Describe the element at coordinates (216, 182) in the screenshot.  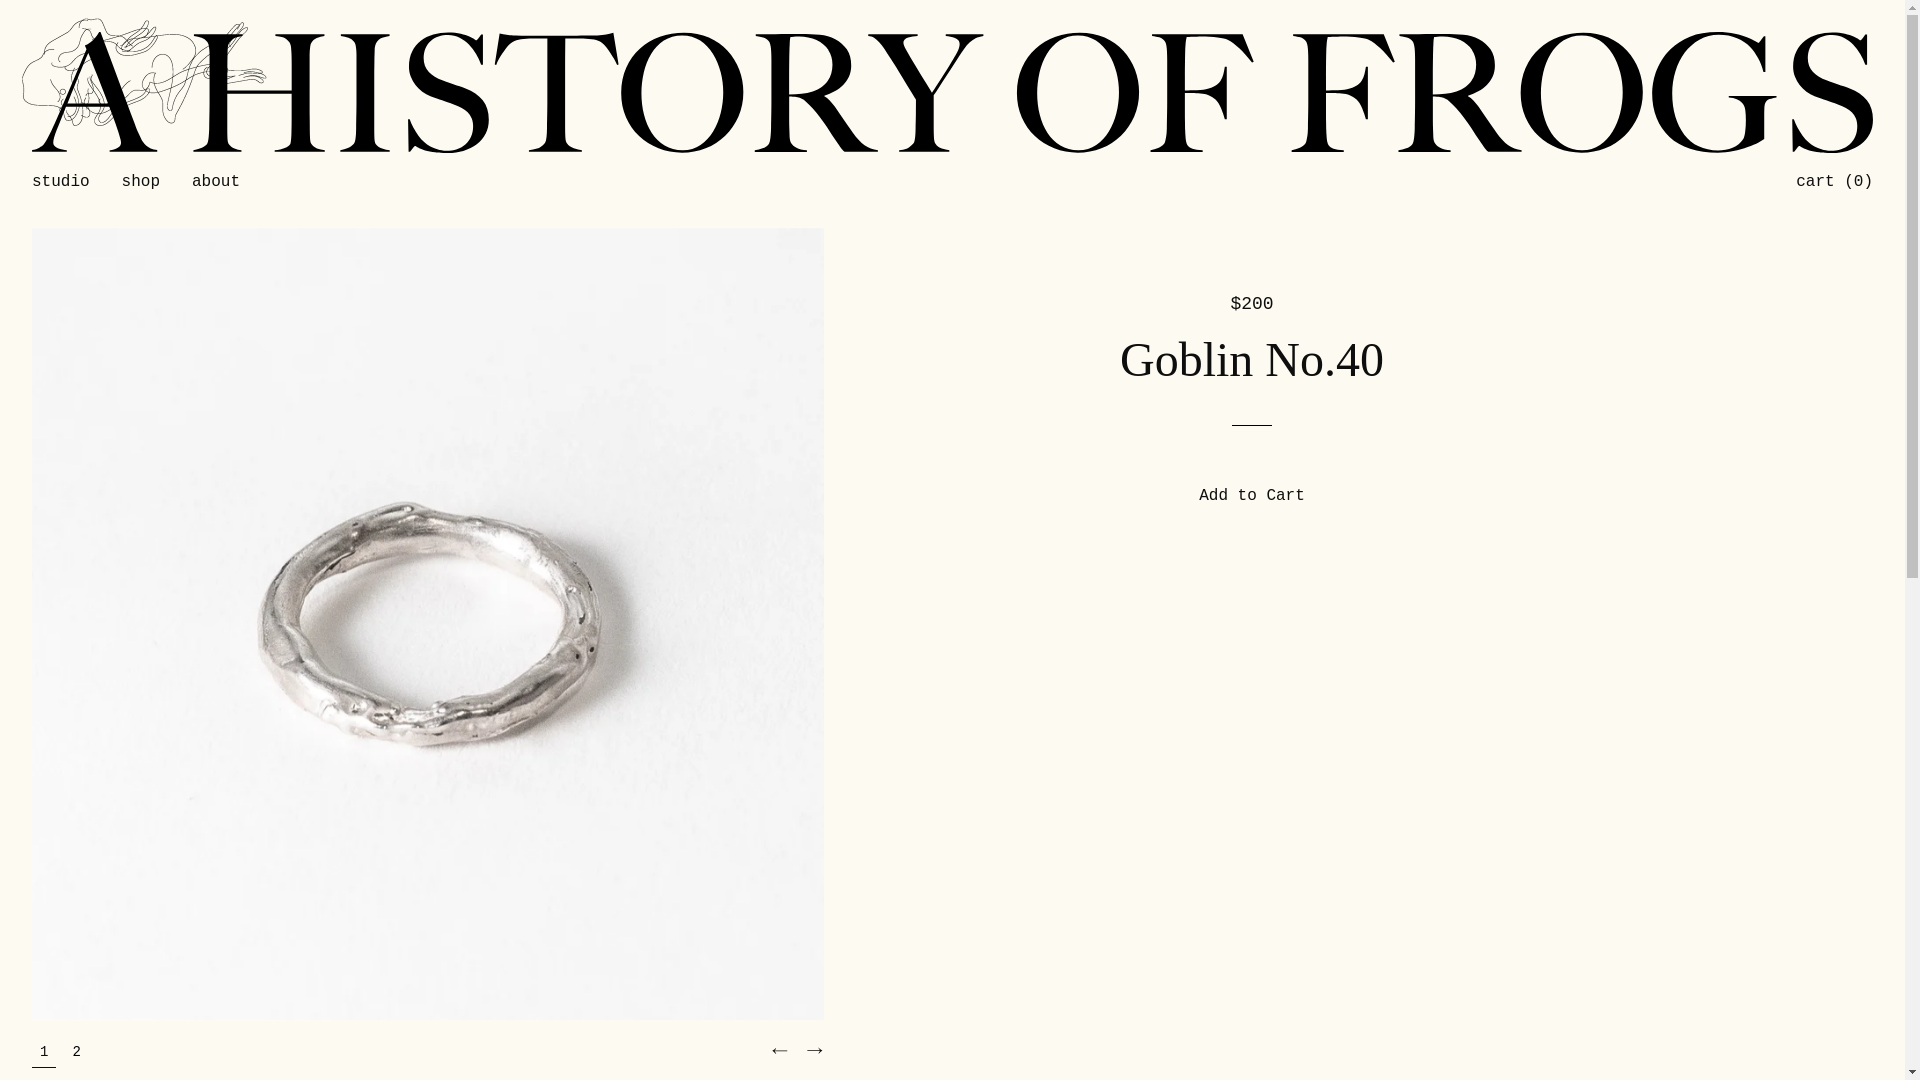
I see `about` at that location.